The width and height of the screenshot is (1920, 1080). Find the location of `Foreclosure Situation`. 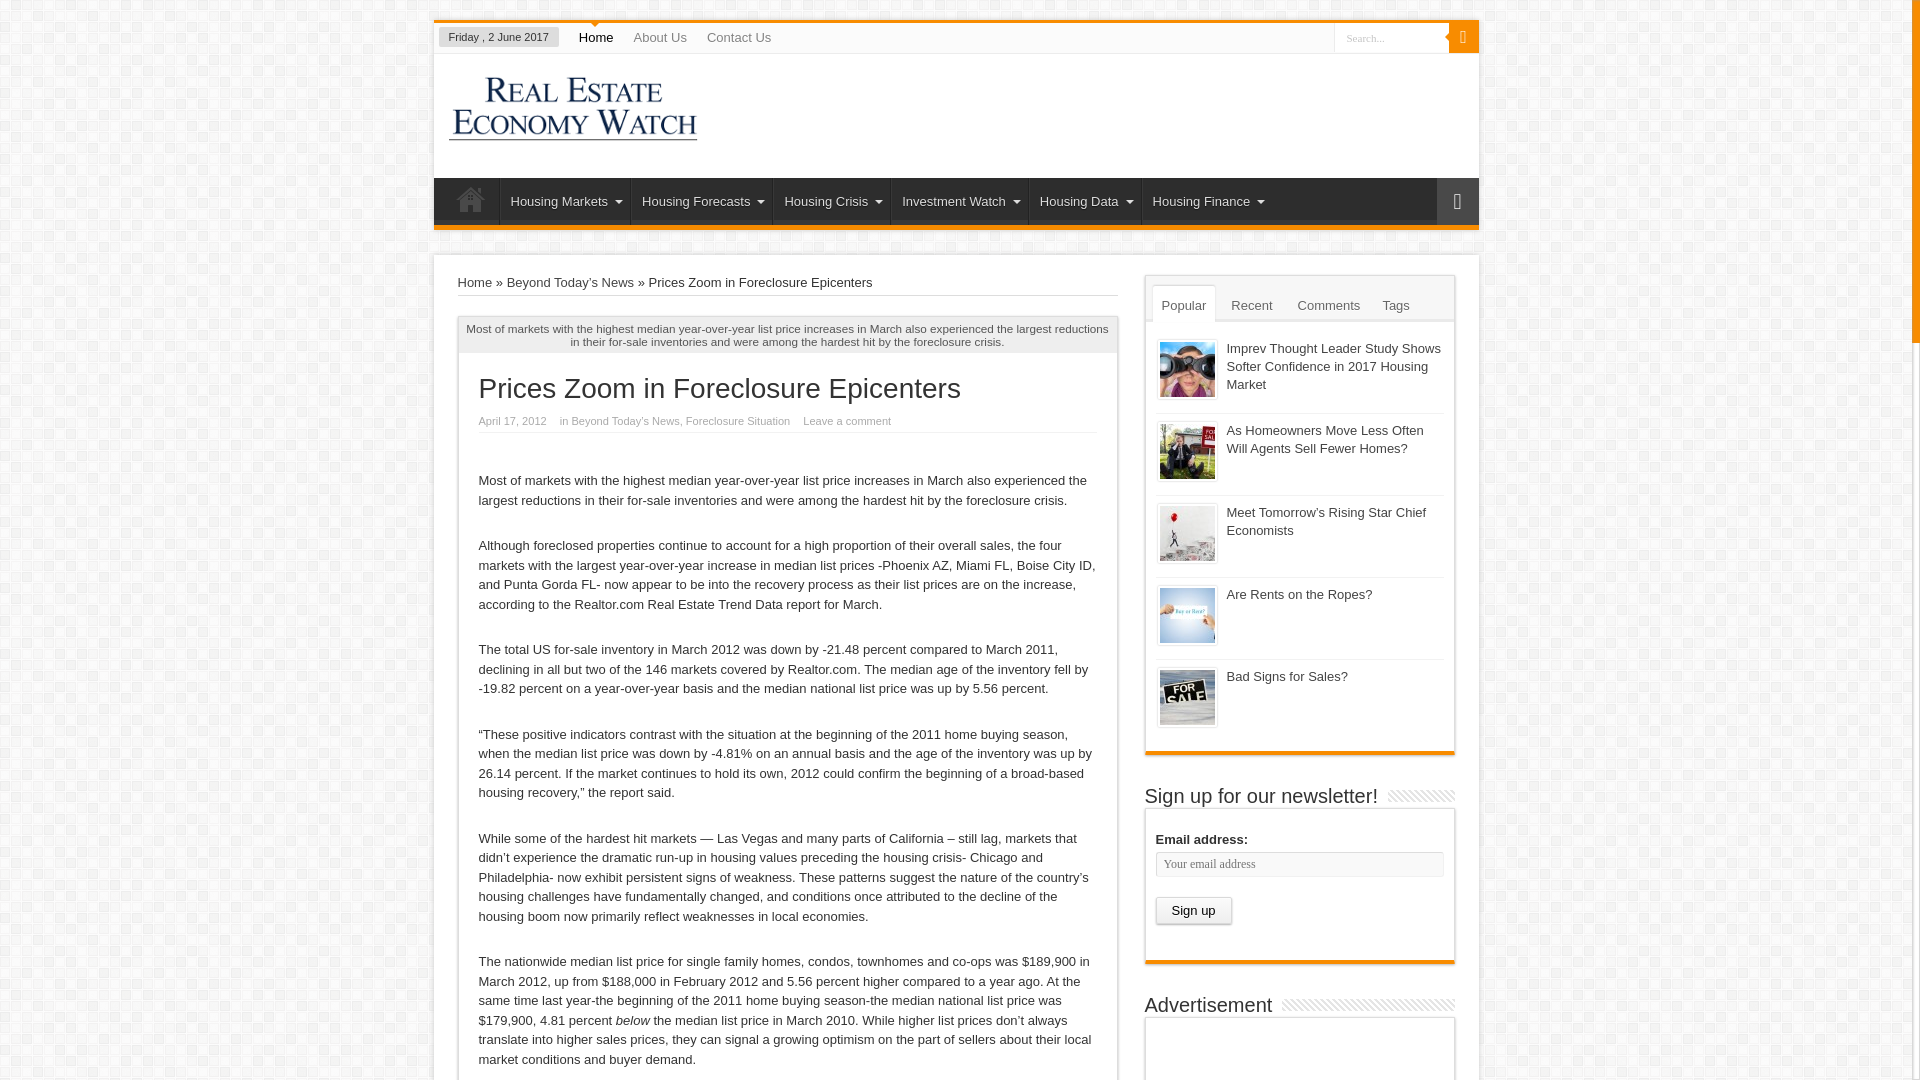

Foreclosure Situation is located at coordinates (737, 420).